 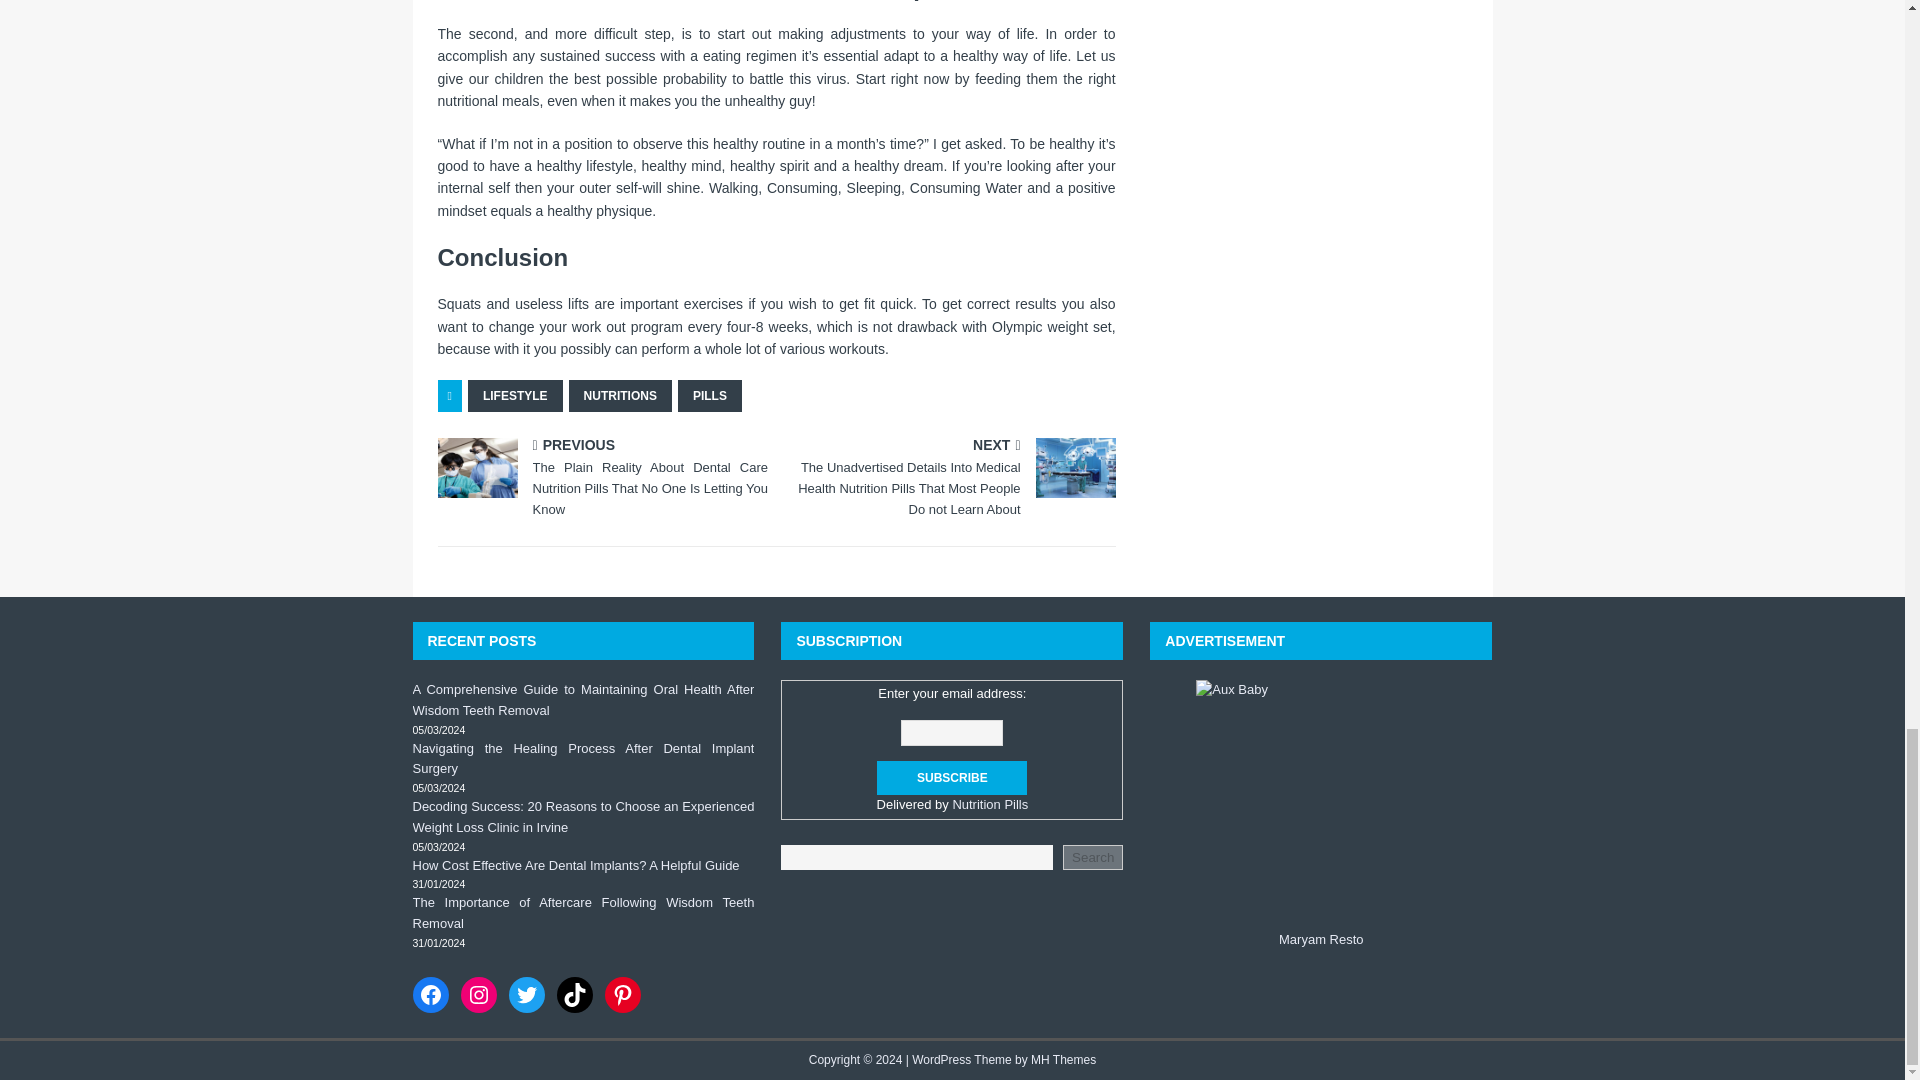 What do you see at coordinates (952, 778) in the screenshot?
I see `Subscribe` at bounding box center [952, 778].